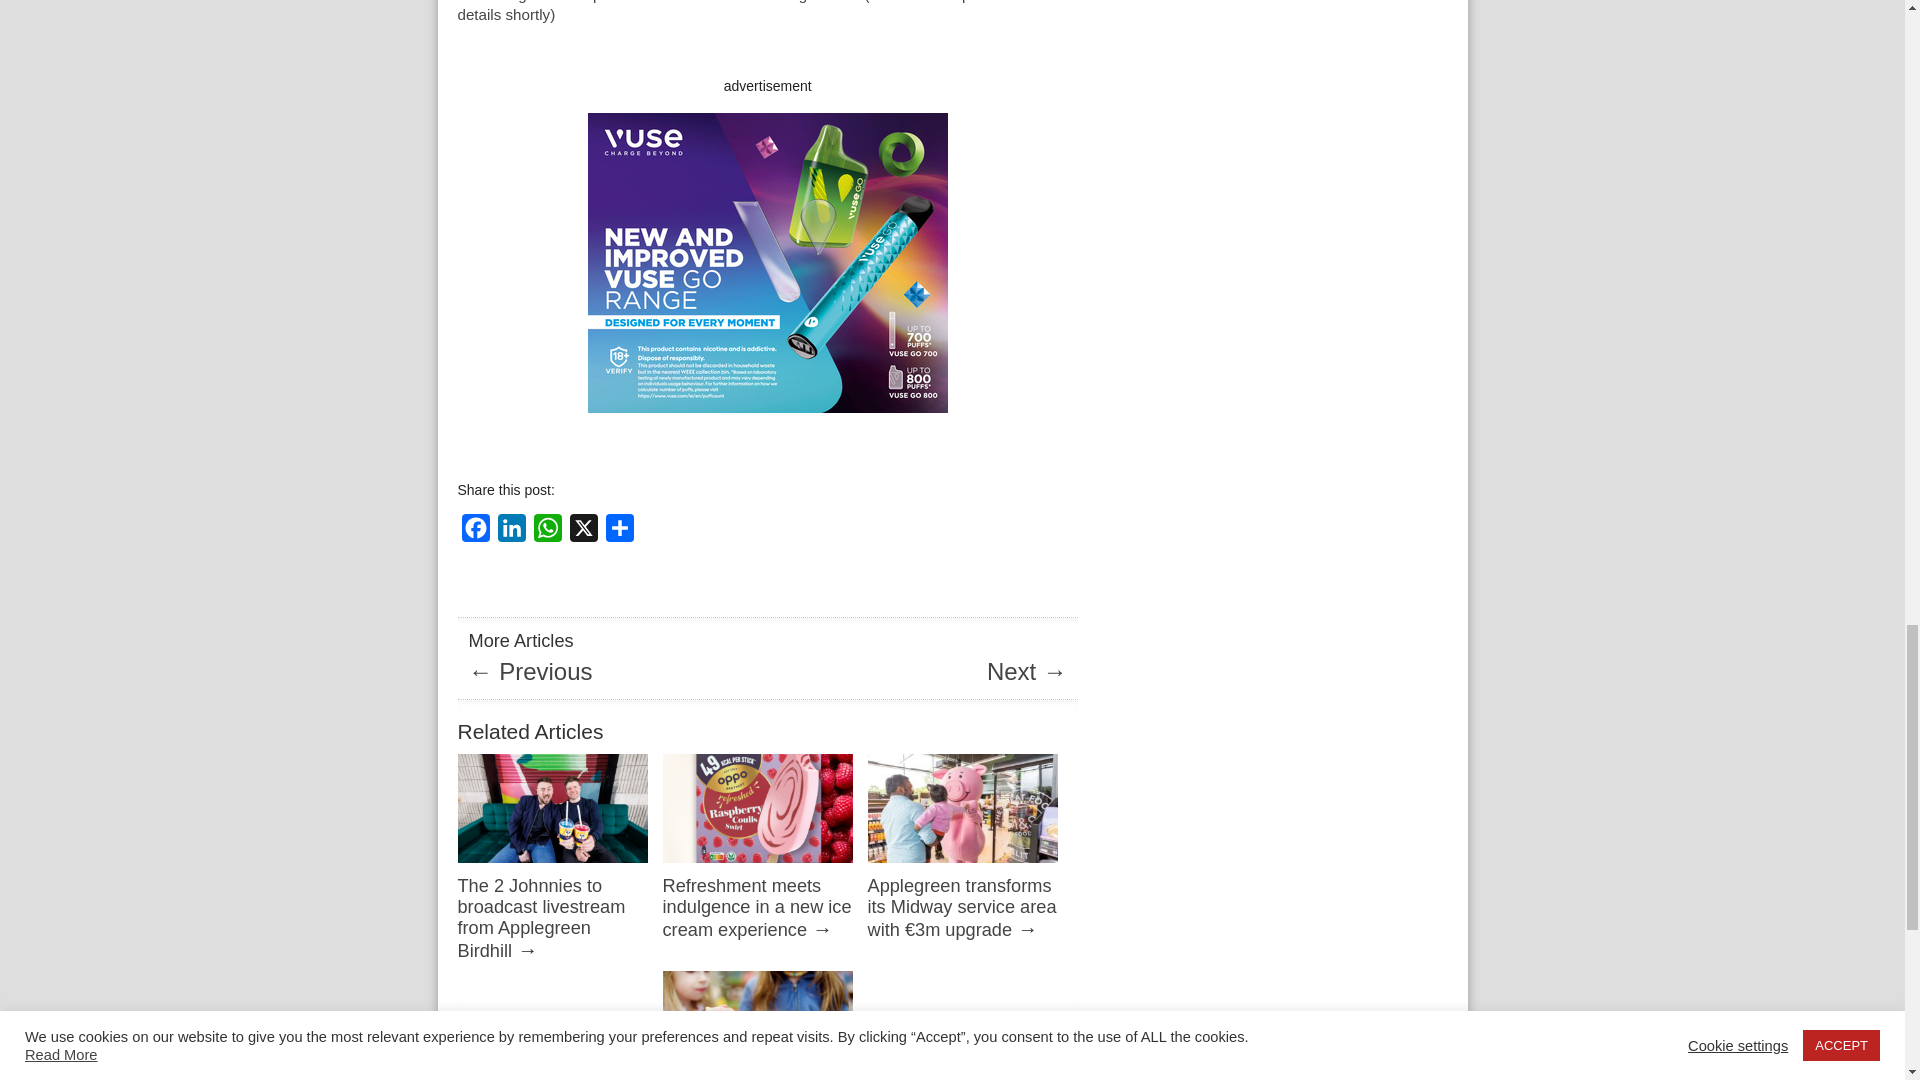 Image resolution: width=1920 pixels, height=1080 pixels. I want to click on WhatsApp, so click(548, 530).